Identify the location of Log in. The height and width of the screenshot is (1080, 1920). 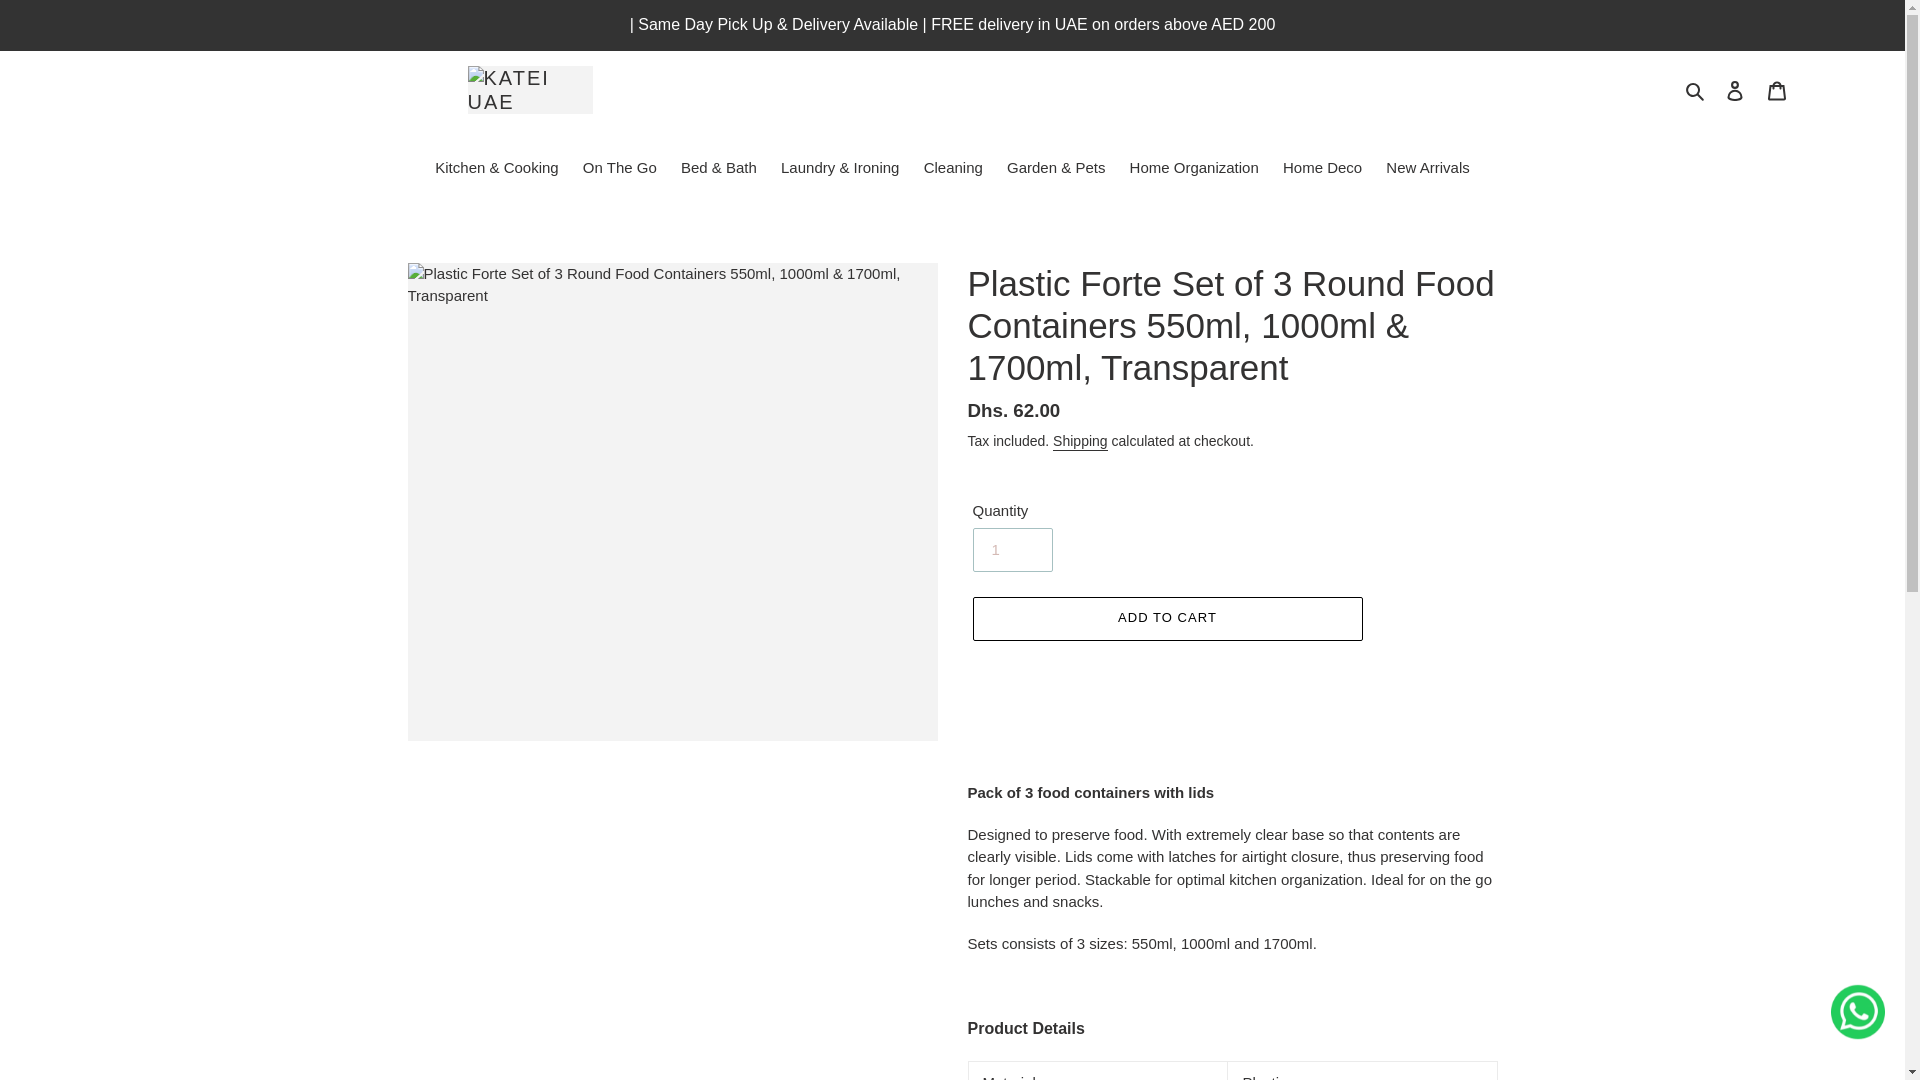
(1735, 90).